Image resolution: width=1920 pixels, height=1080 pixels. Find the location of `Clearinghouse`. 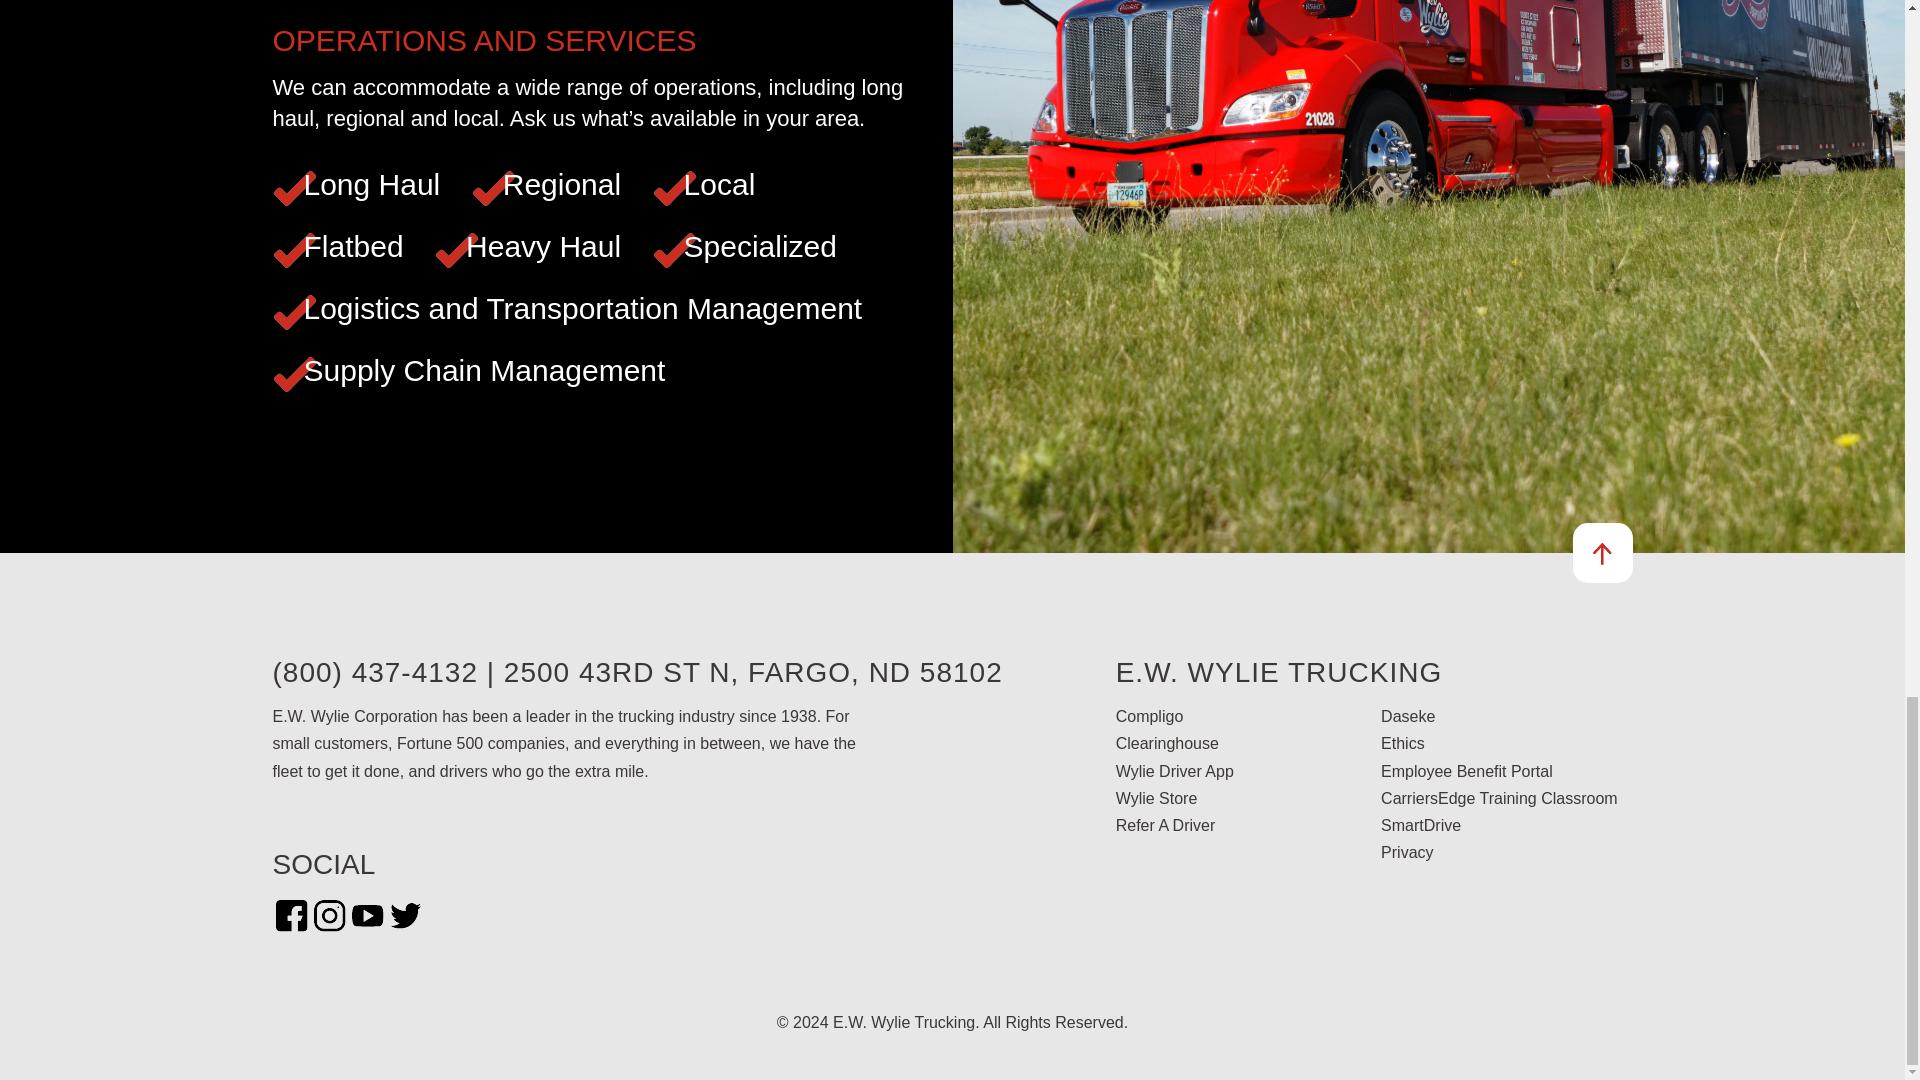

Clearinghouse is located at coordinates (1167, 743).